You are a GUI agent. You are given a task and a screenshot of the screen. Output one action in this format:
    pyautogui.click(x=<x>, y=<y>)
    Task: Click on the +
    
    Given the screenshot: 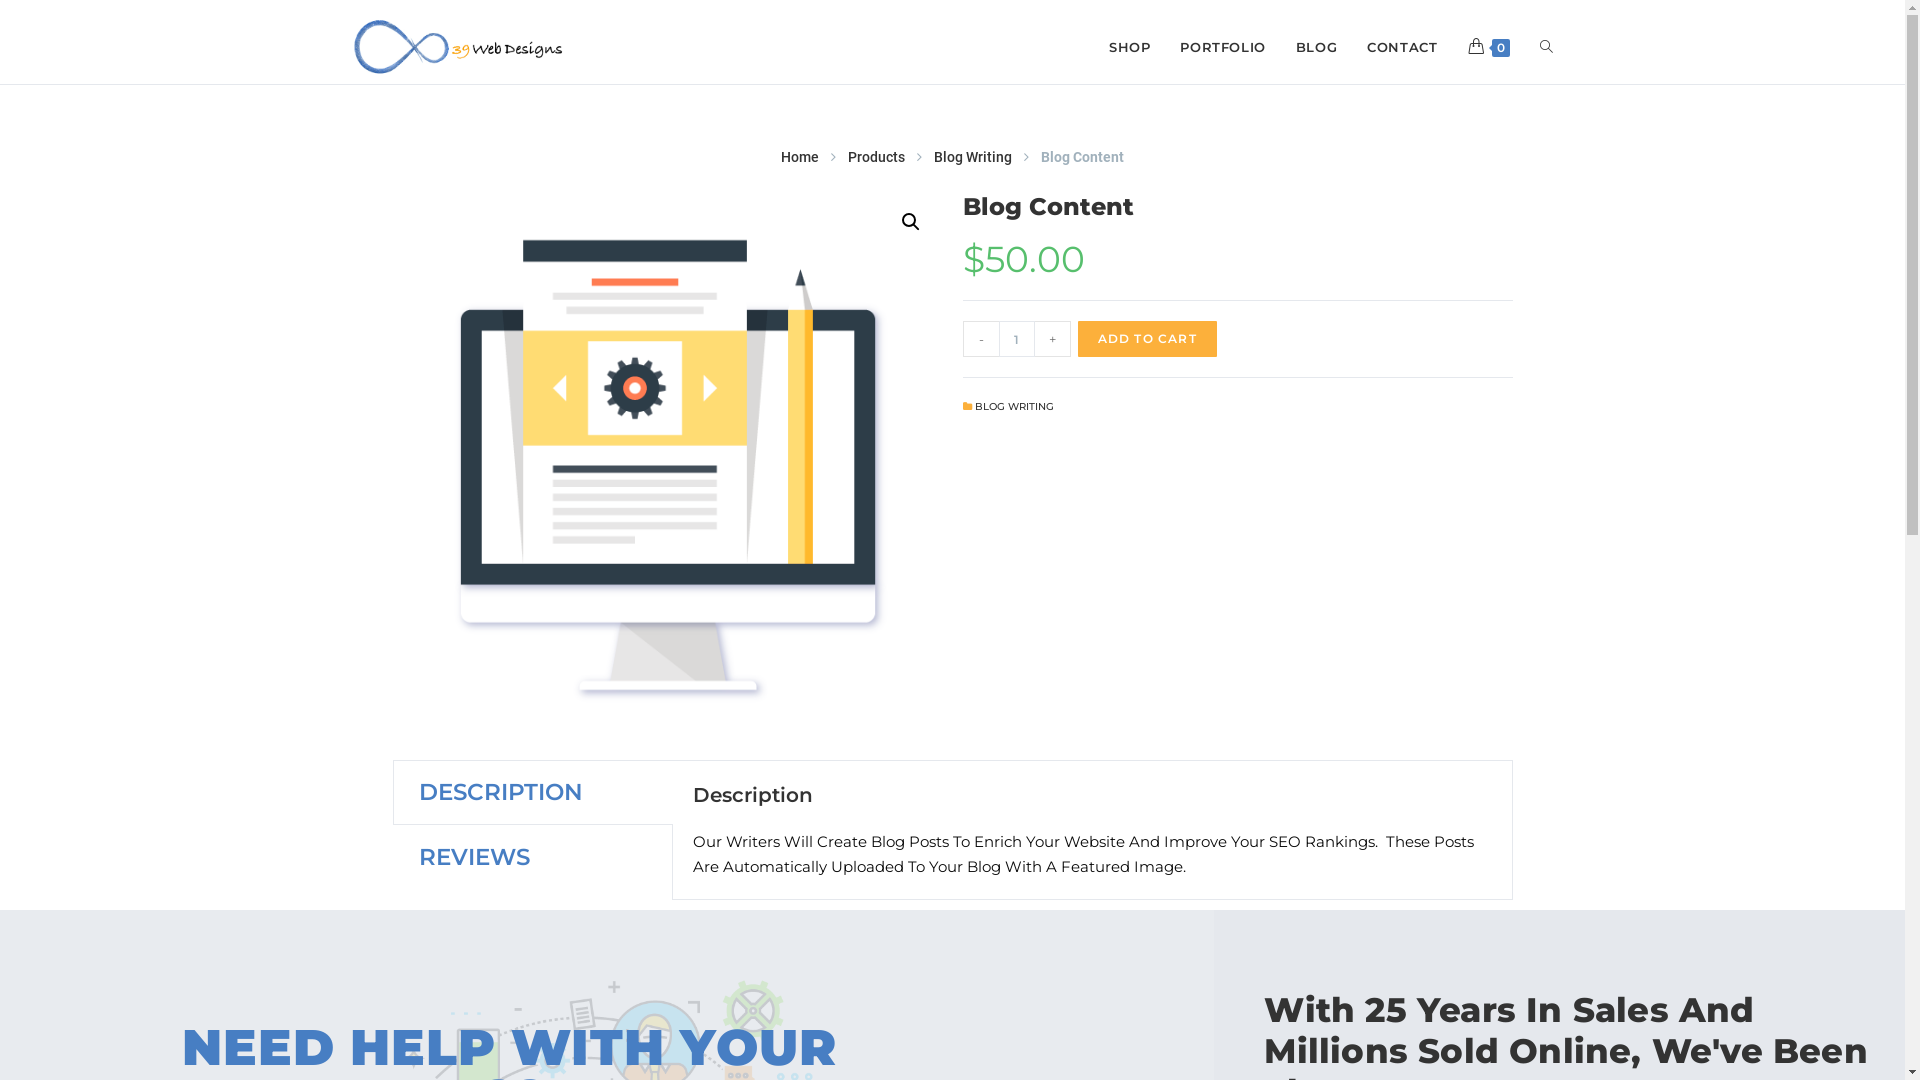 What is the action you would take?
    pyautogui.click(x=1052, y=339)
    